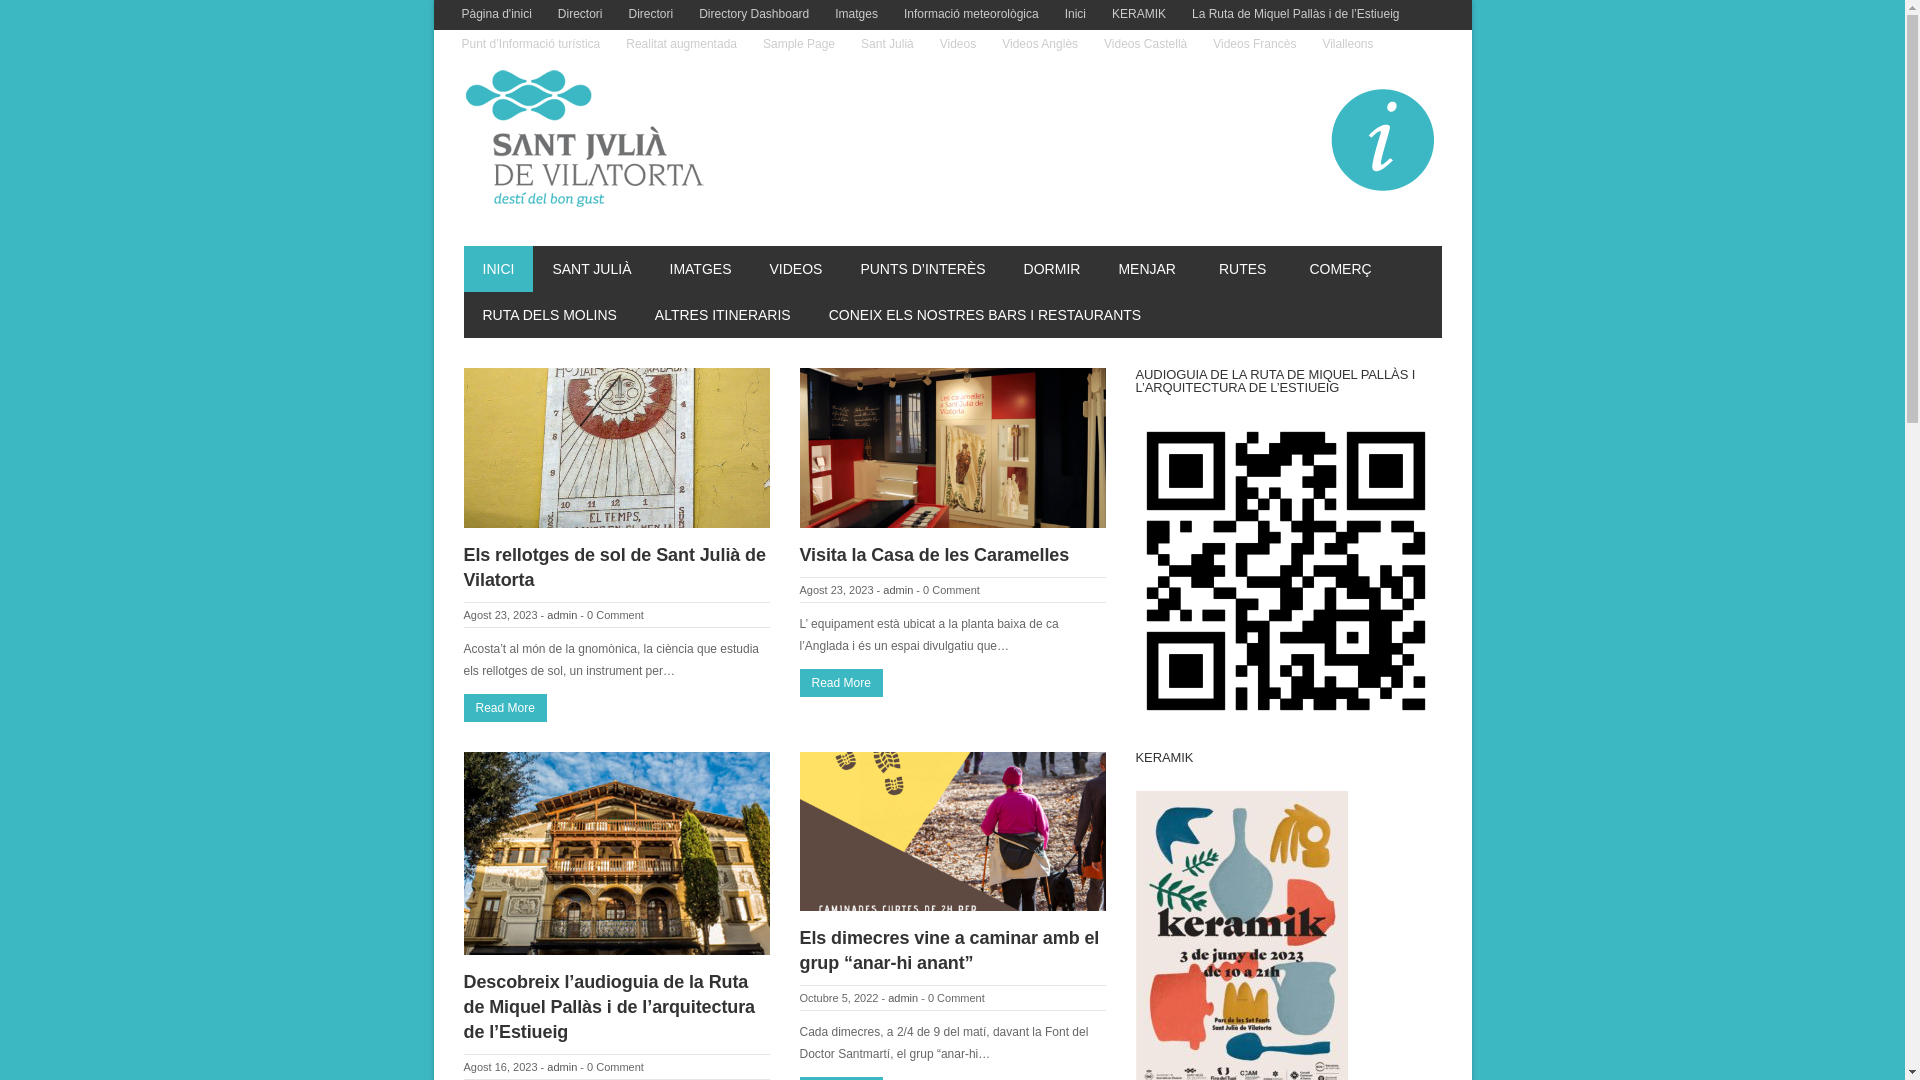  Describe the element at coordinates (700, 269) in the screenshot. I see `IMATGES` at that location.